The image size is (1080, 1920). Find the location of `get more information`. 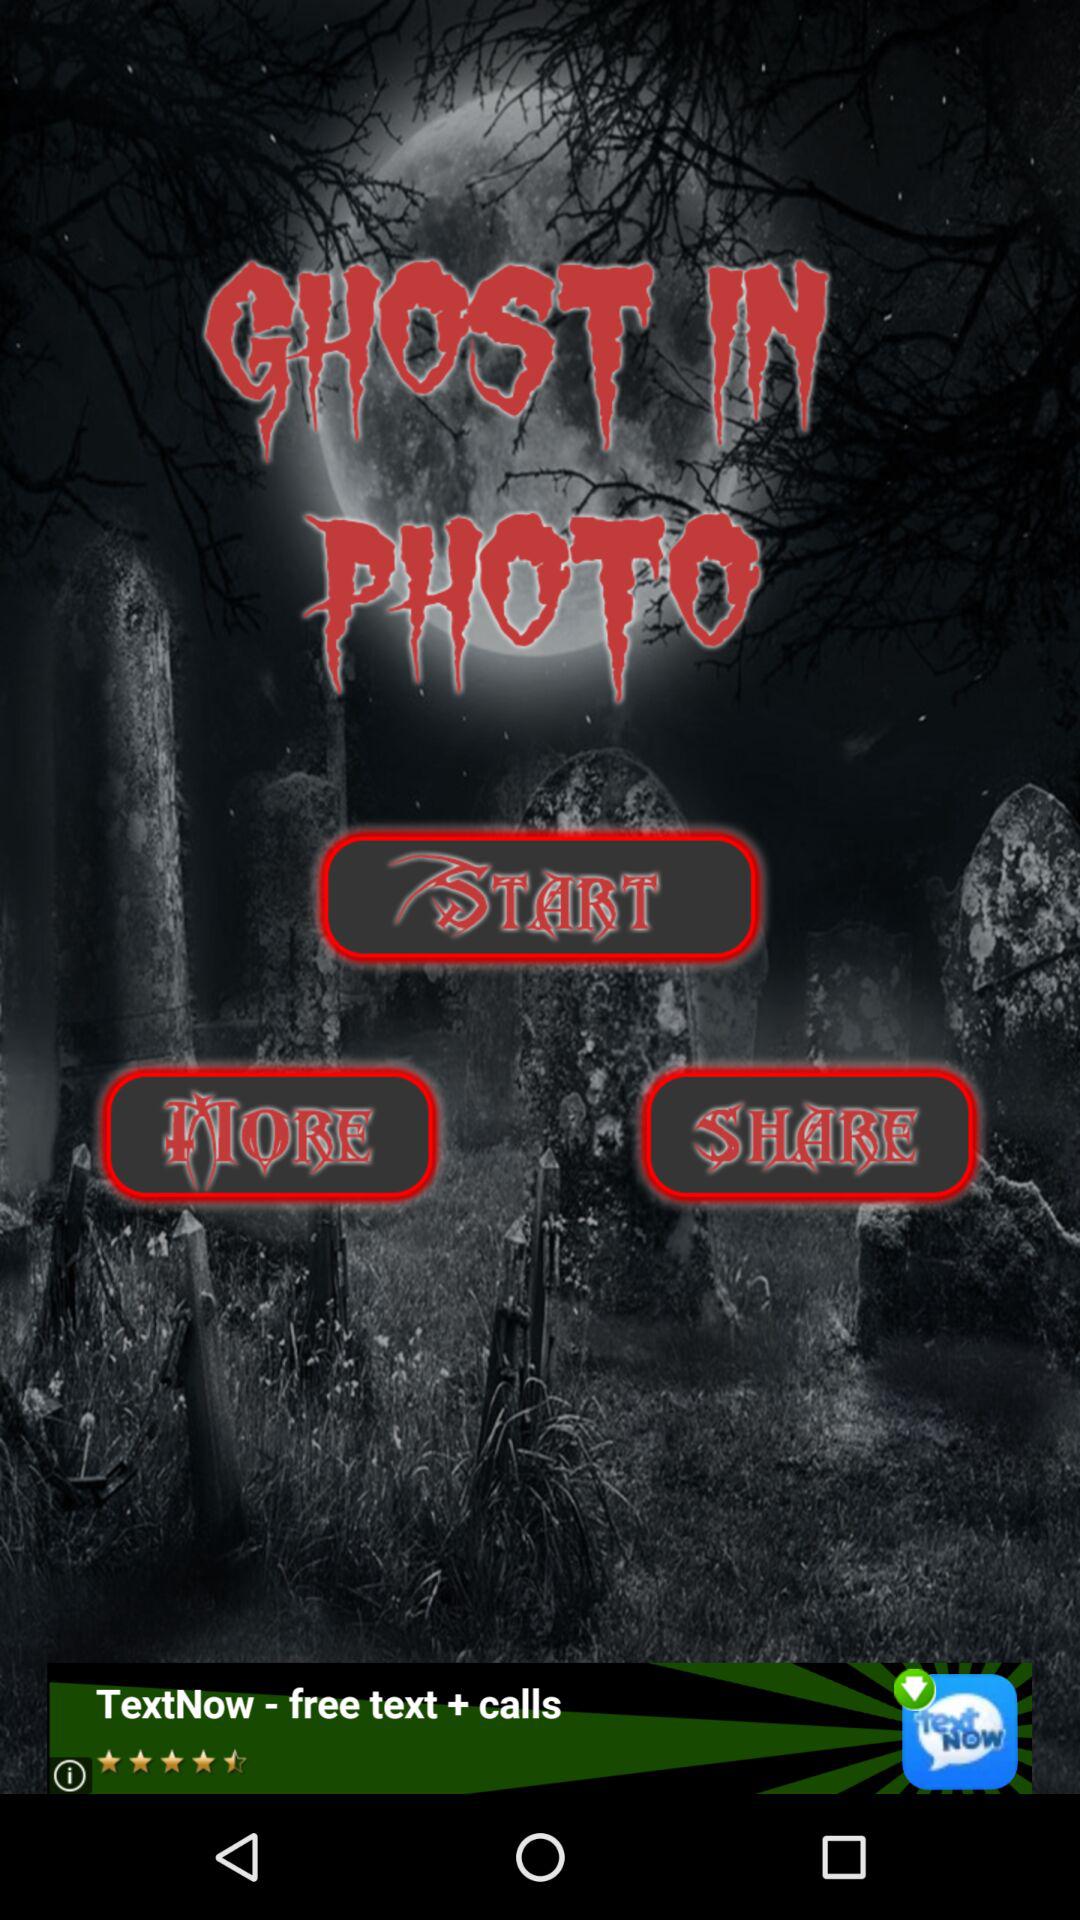

get more information is located at coordinates (269, 1134).